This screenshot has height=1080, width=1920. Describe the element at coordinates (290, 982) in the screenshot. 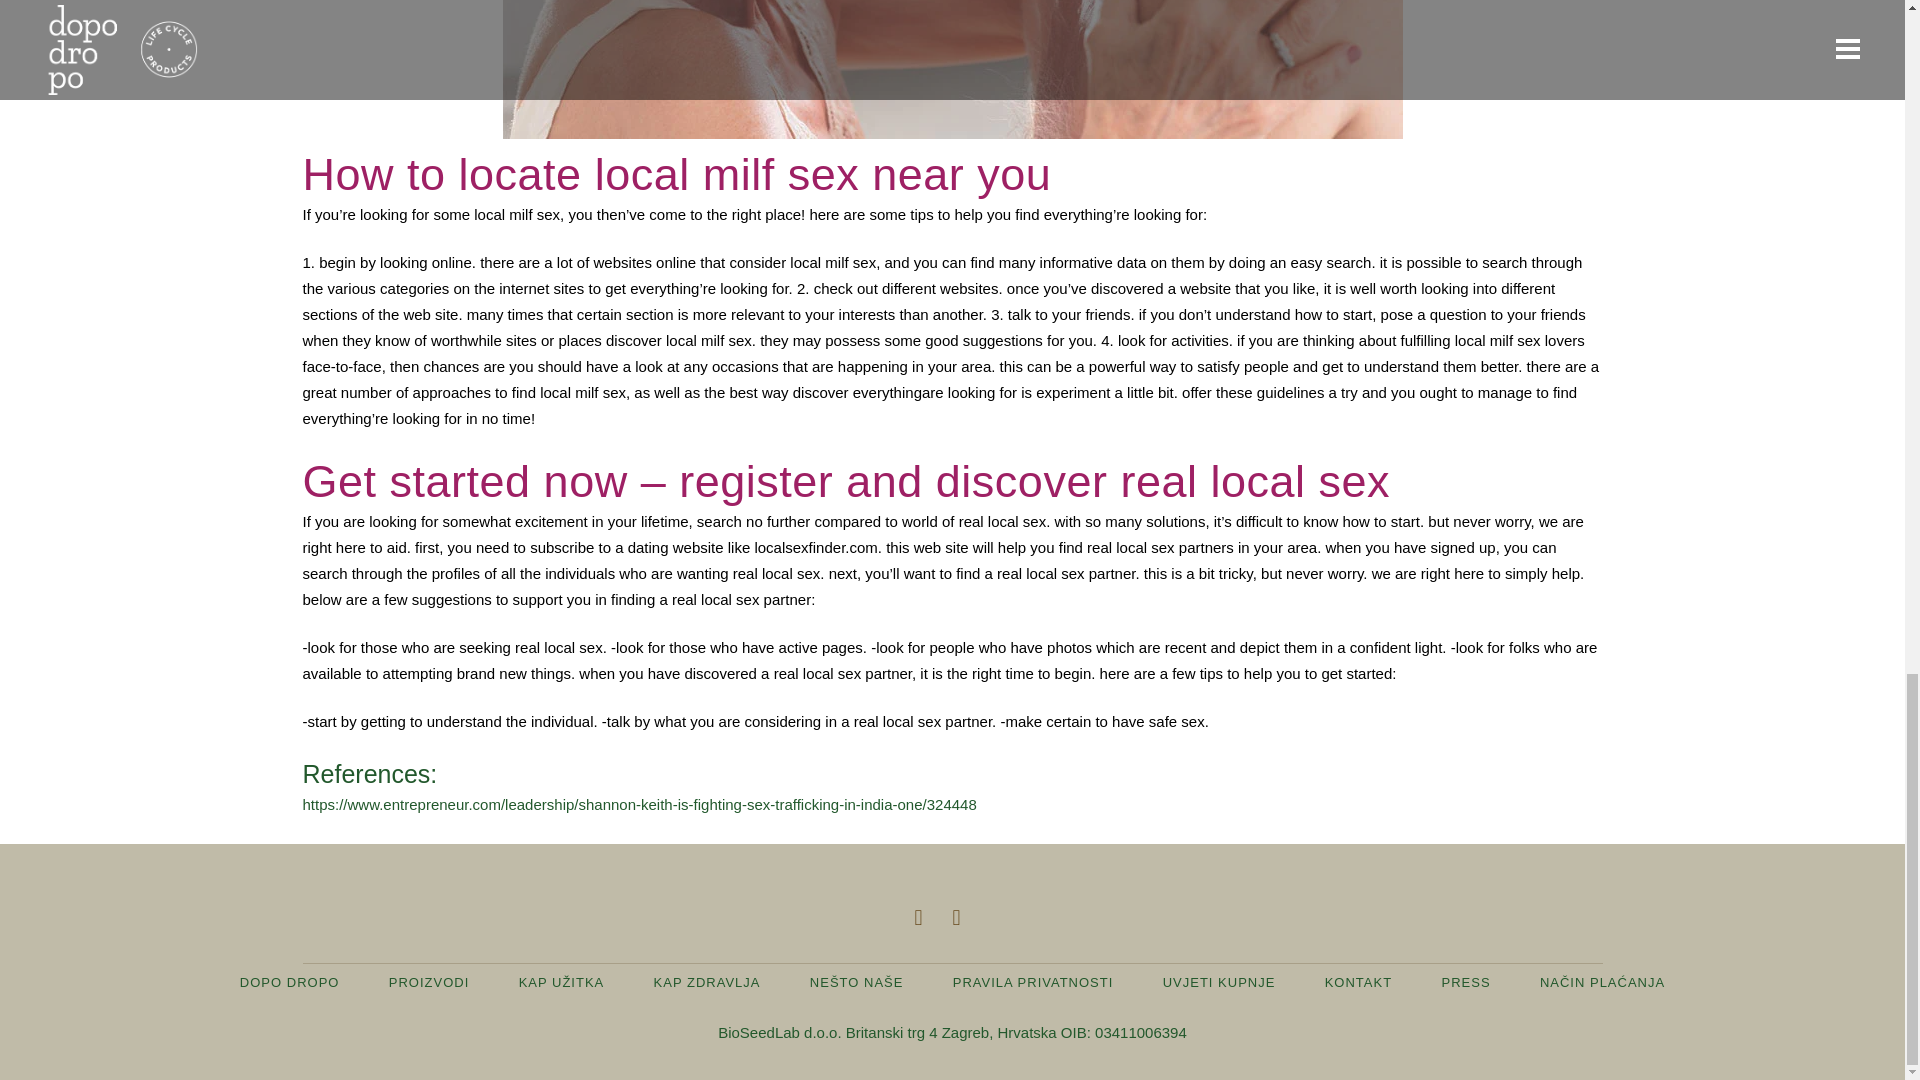

I see `DOPO DROPO` at that location.